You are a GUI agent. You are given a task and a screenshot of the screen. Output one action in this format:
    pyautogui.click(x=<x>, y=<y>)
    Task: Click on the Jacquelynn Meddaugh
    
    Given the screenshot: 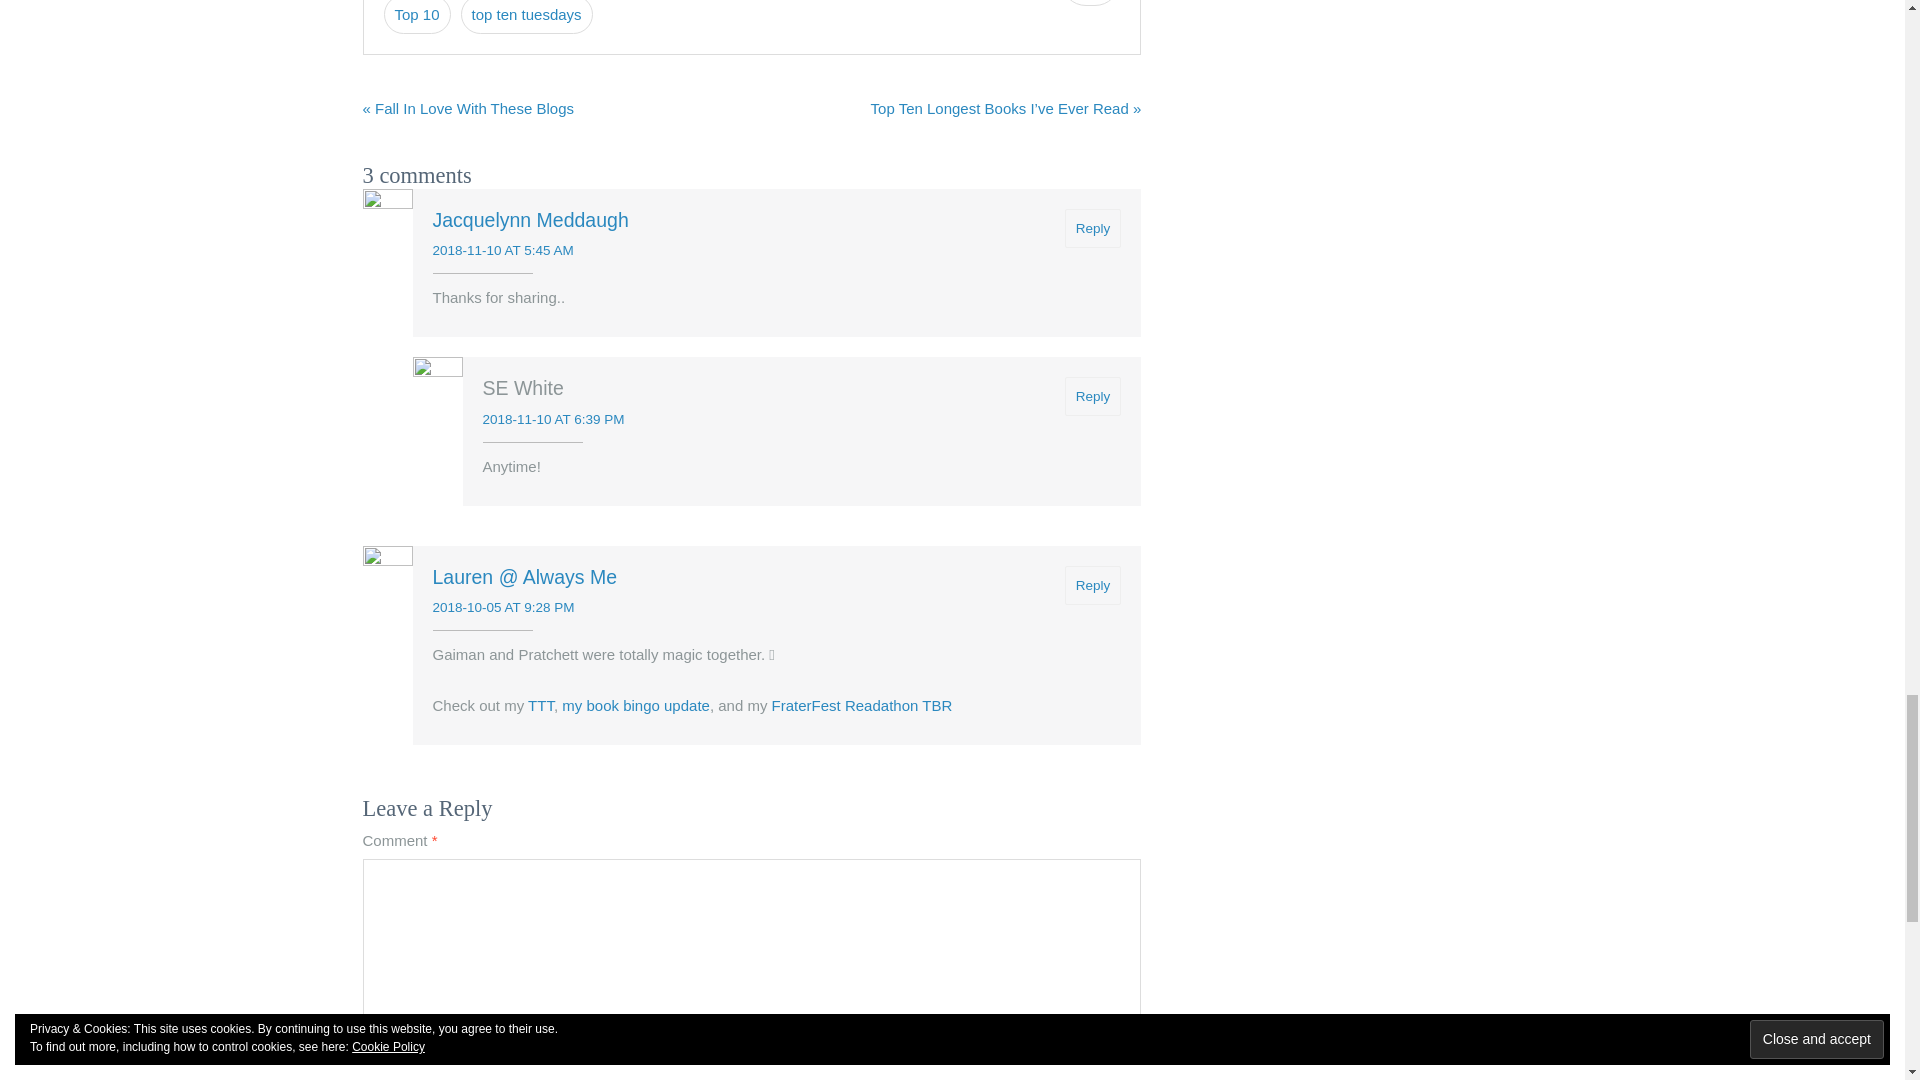 What is the action you would take?
    pyautogui.click(x=530, y=220)
    